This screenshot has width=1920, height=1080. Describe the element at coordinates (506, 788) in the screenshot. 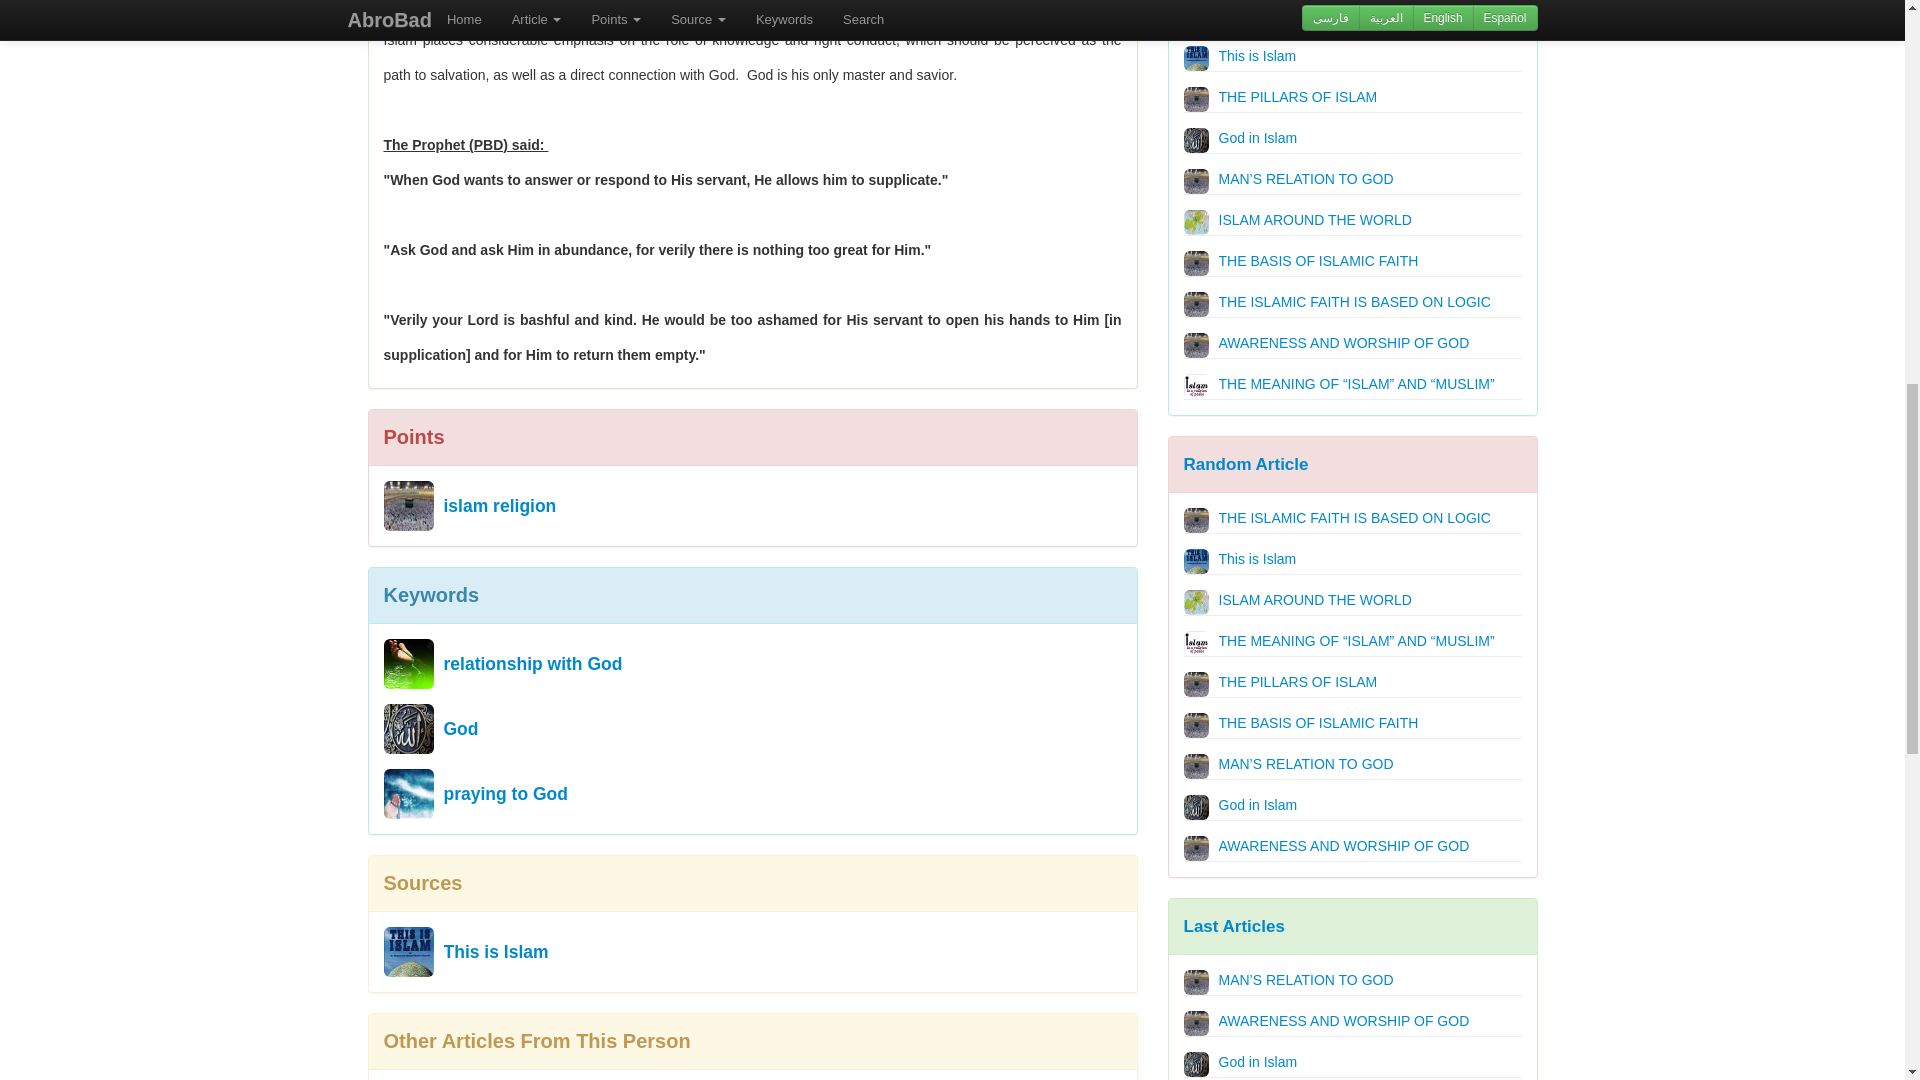

I see `praying to God` at that location.